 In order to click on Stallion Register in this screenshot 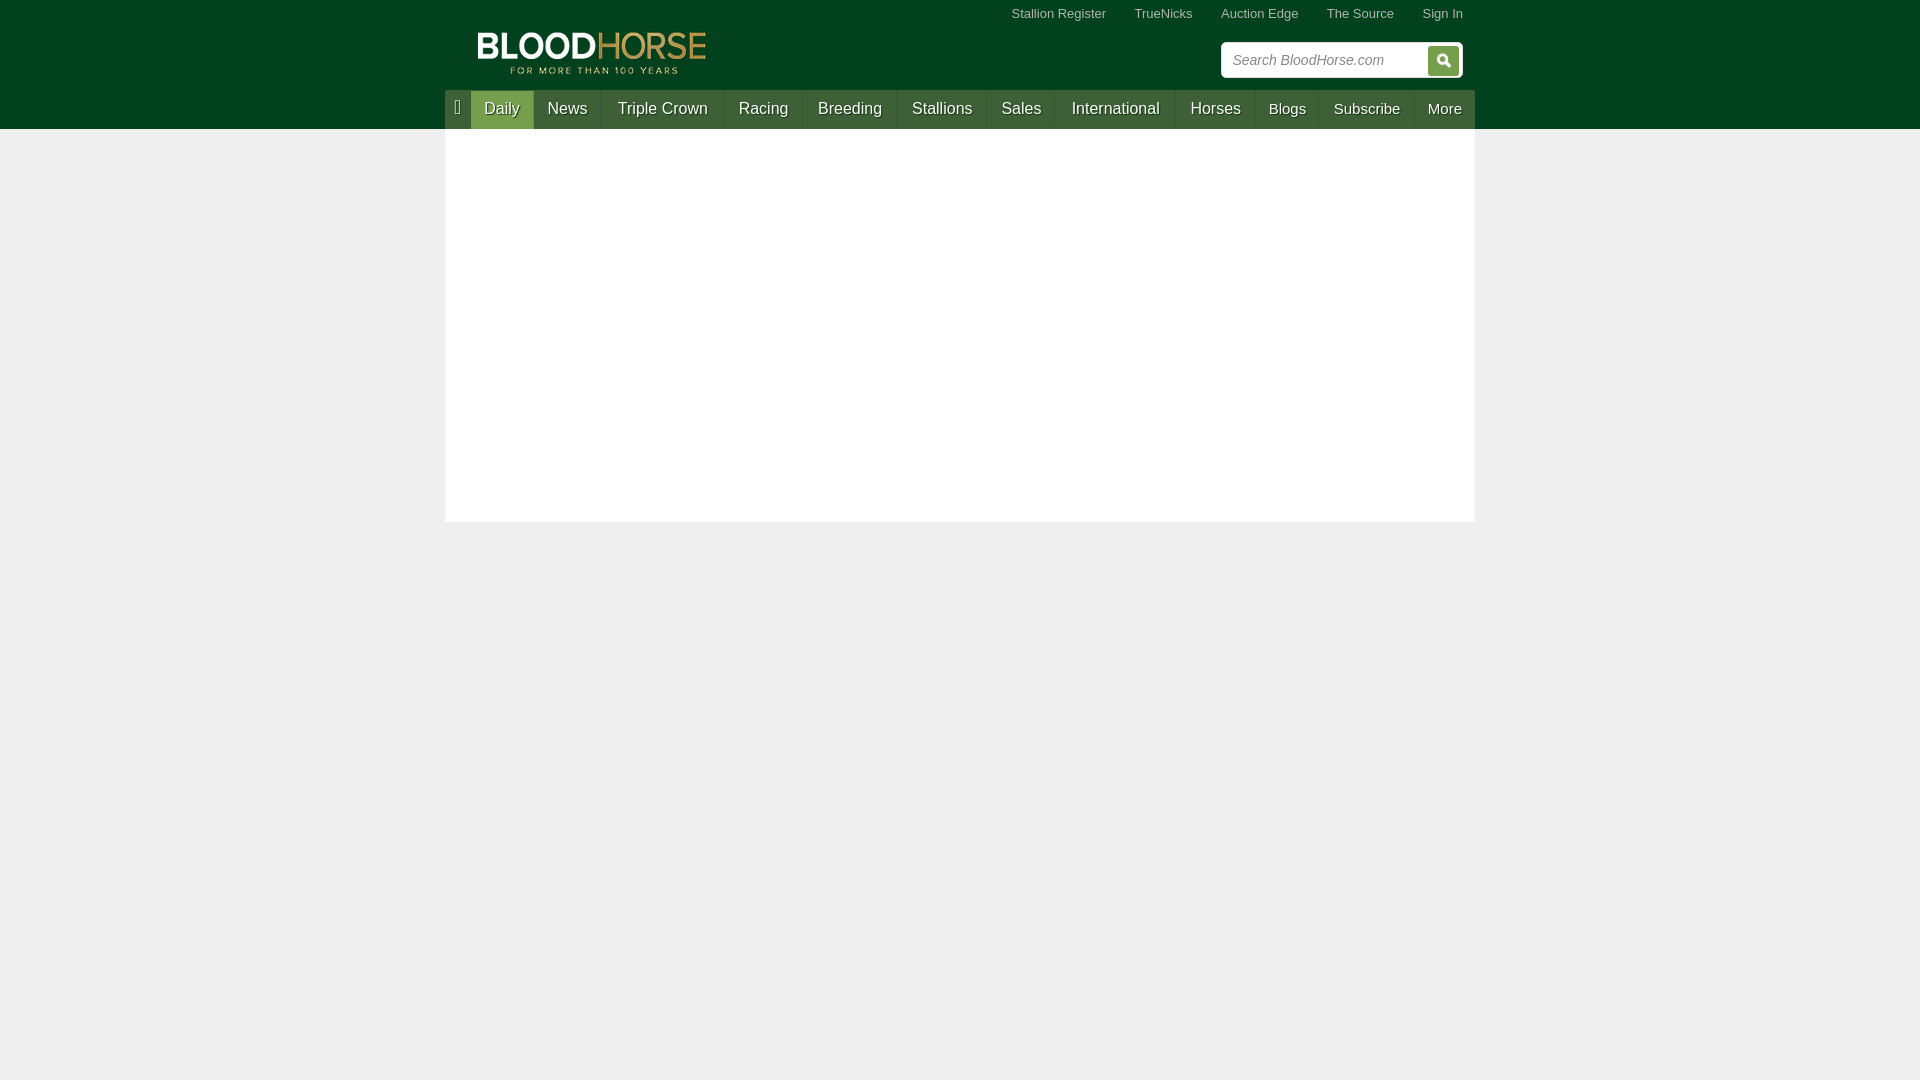, I will do `click(1058, 14)`.